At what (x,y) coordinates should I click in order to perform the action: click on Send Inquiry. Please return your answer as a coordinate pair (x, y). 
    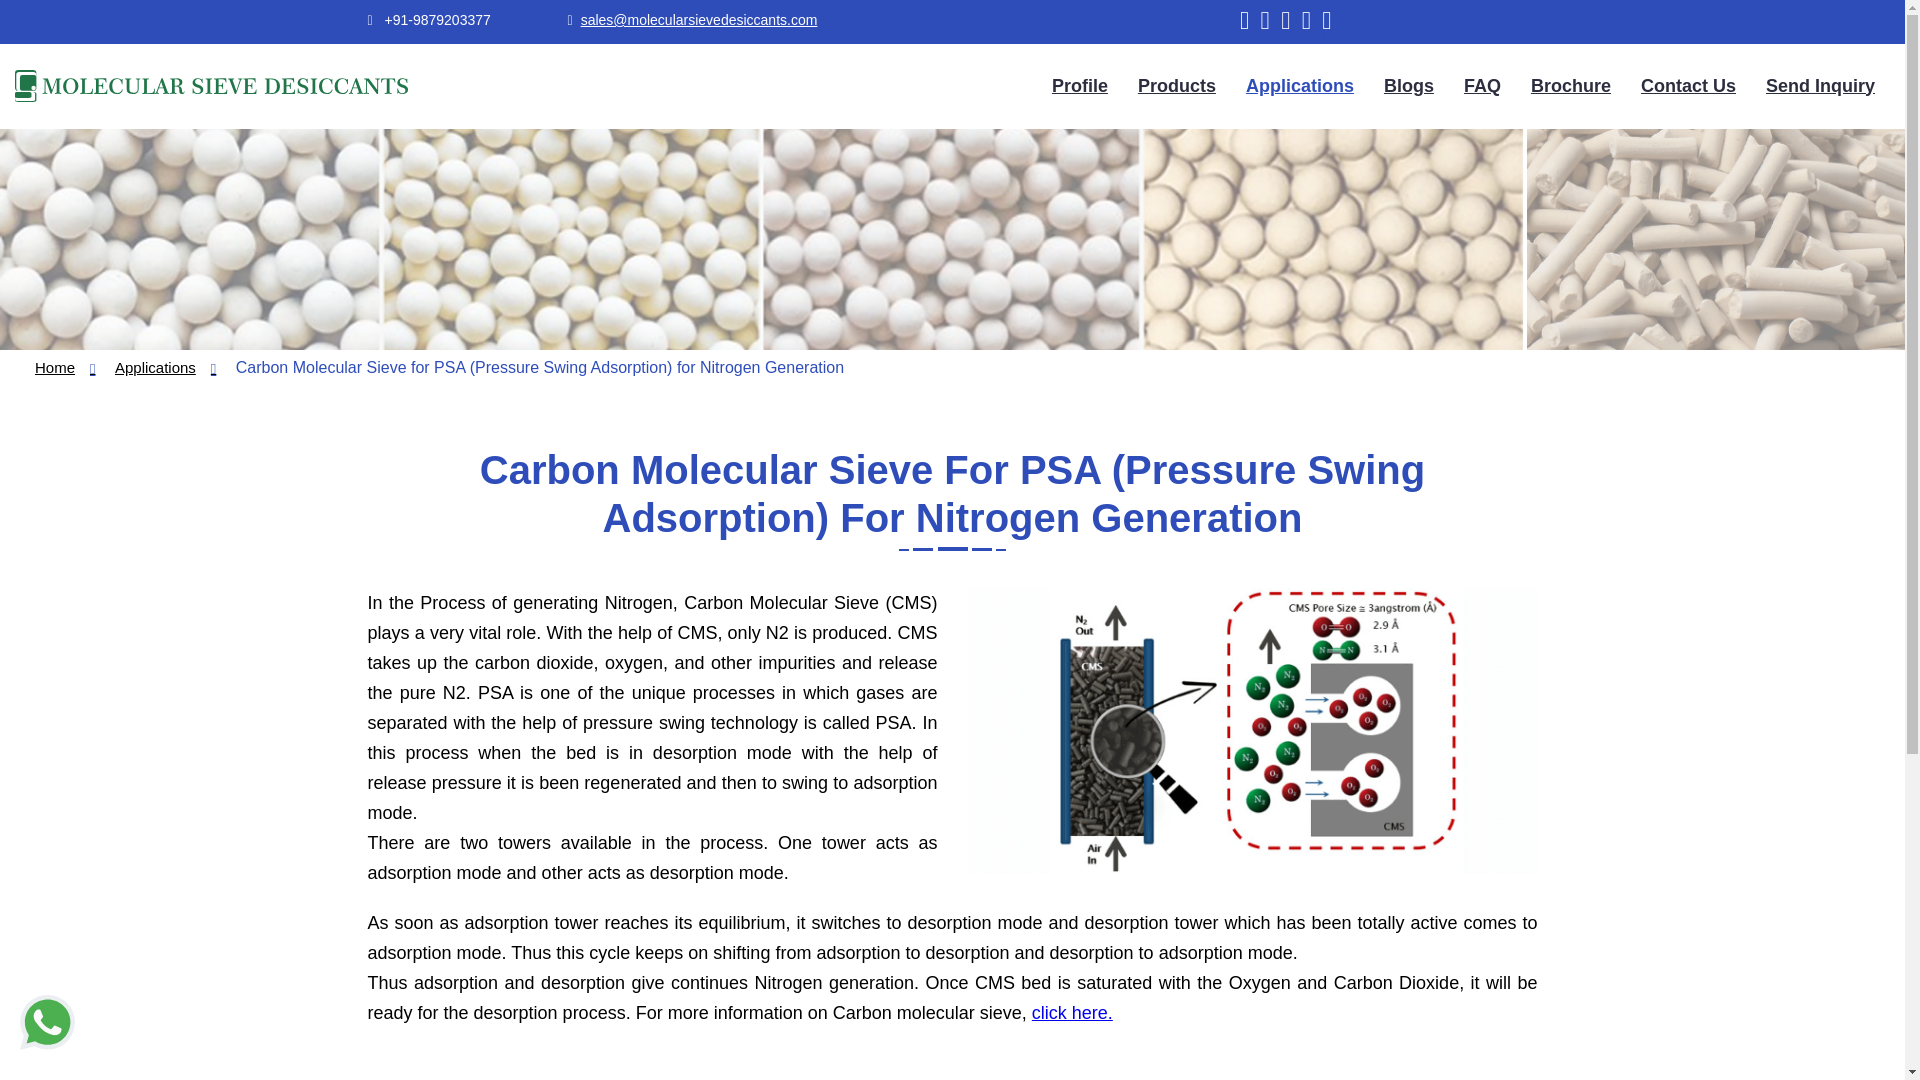
    Looking at the image, I should click on (1820, 86).